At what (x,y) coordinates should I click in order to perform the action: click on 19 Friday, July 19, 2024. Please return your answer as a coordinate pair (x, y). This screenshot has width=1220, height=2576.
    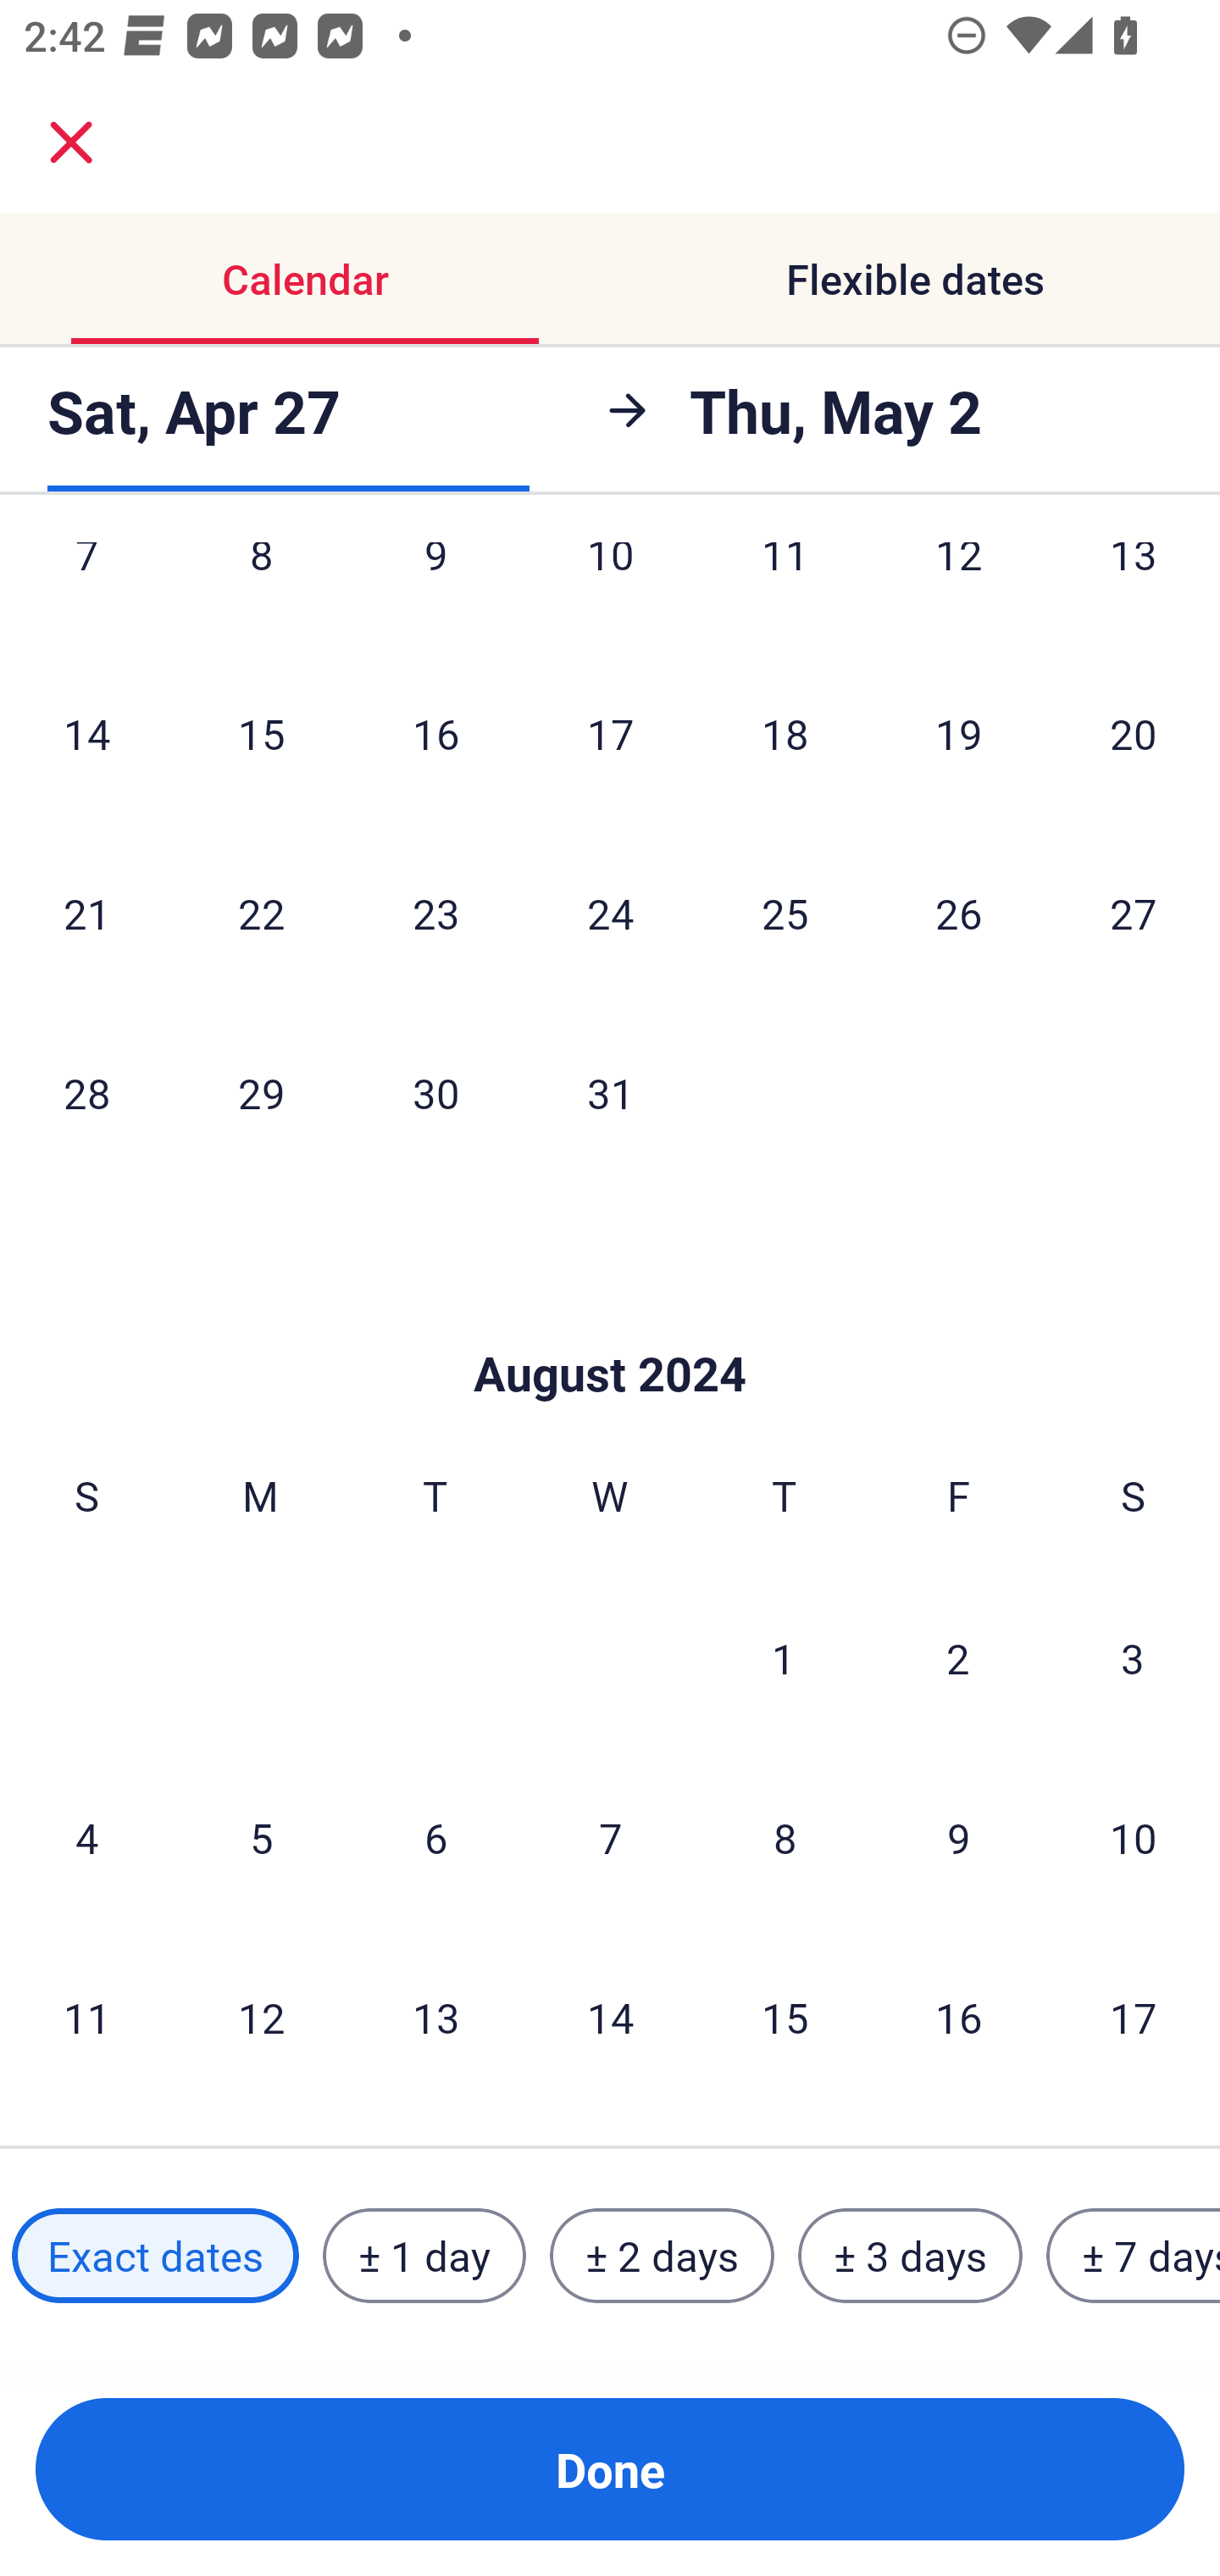
    Looking at the image, I should click on (959, 732).